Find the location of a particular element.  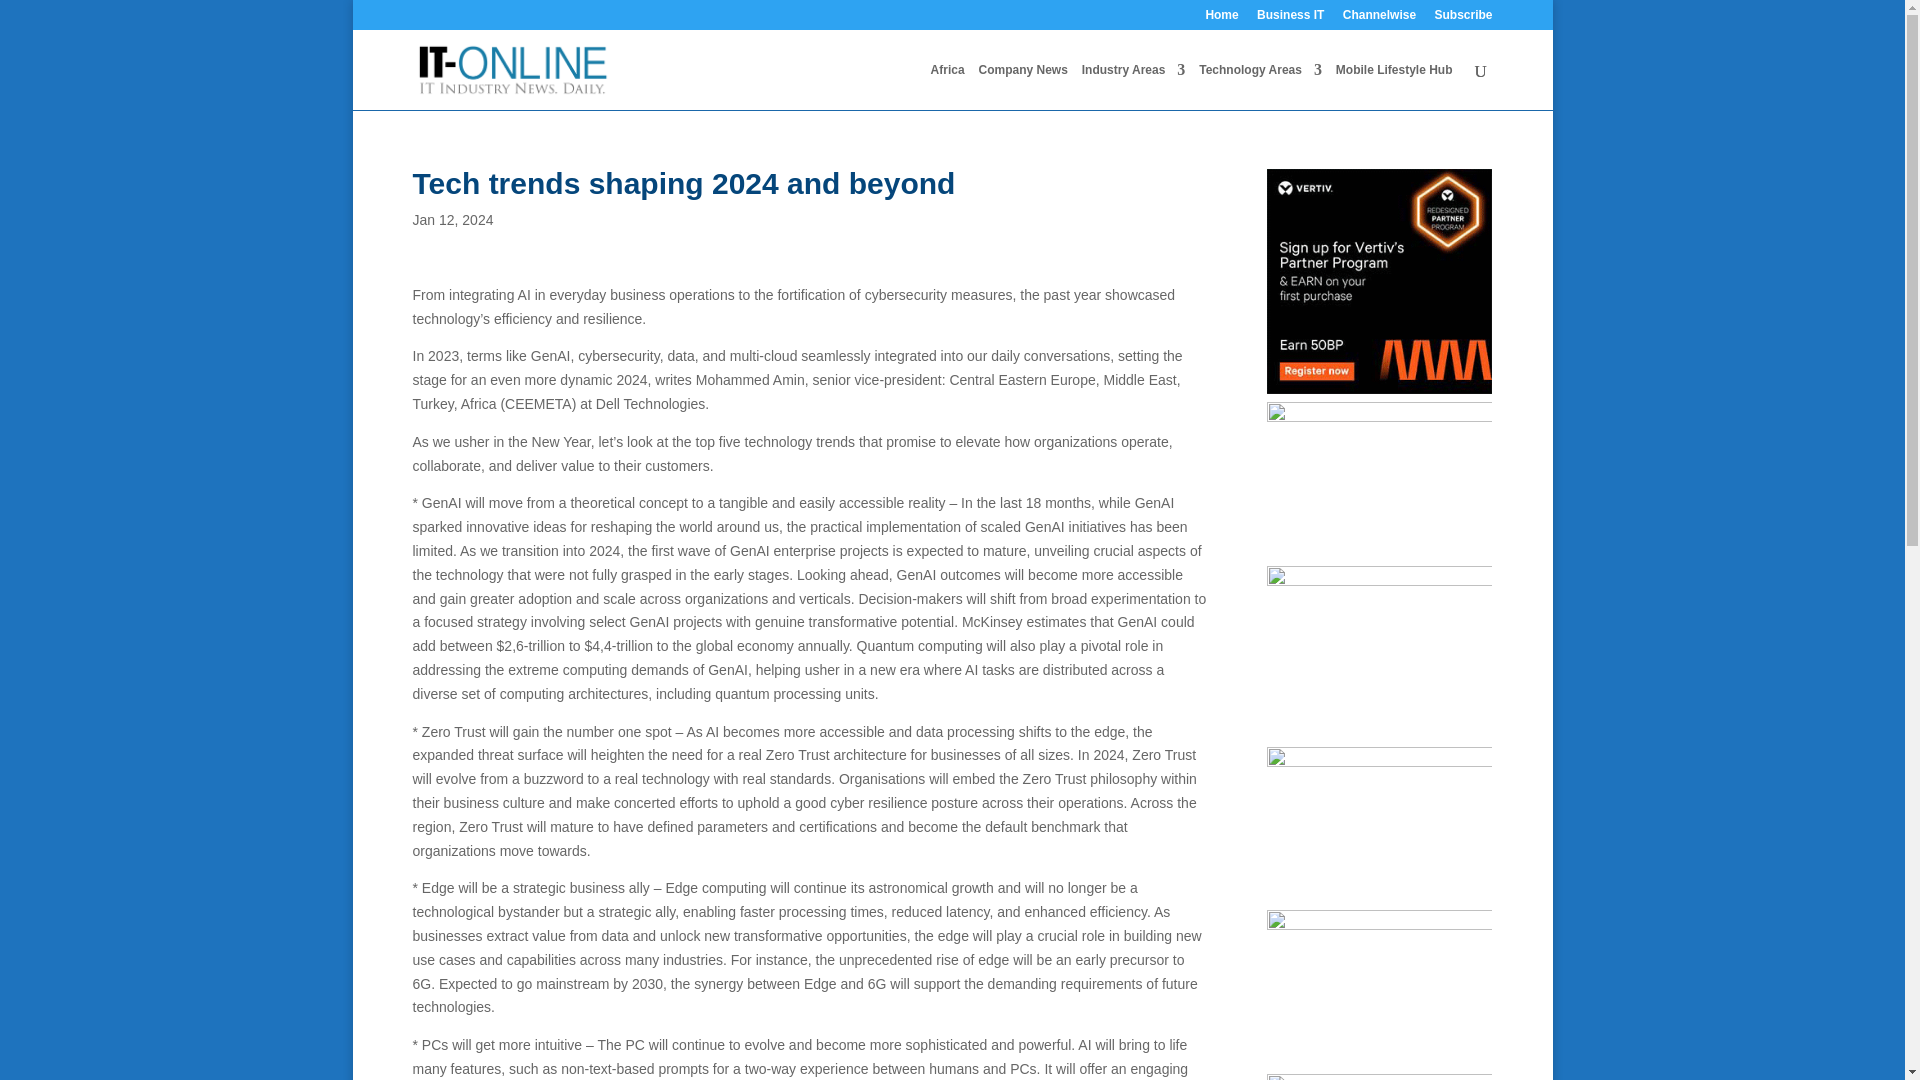

Industry Areas is located at coordinates (1134, 86).